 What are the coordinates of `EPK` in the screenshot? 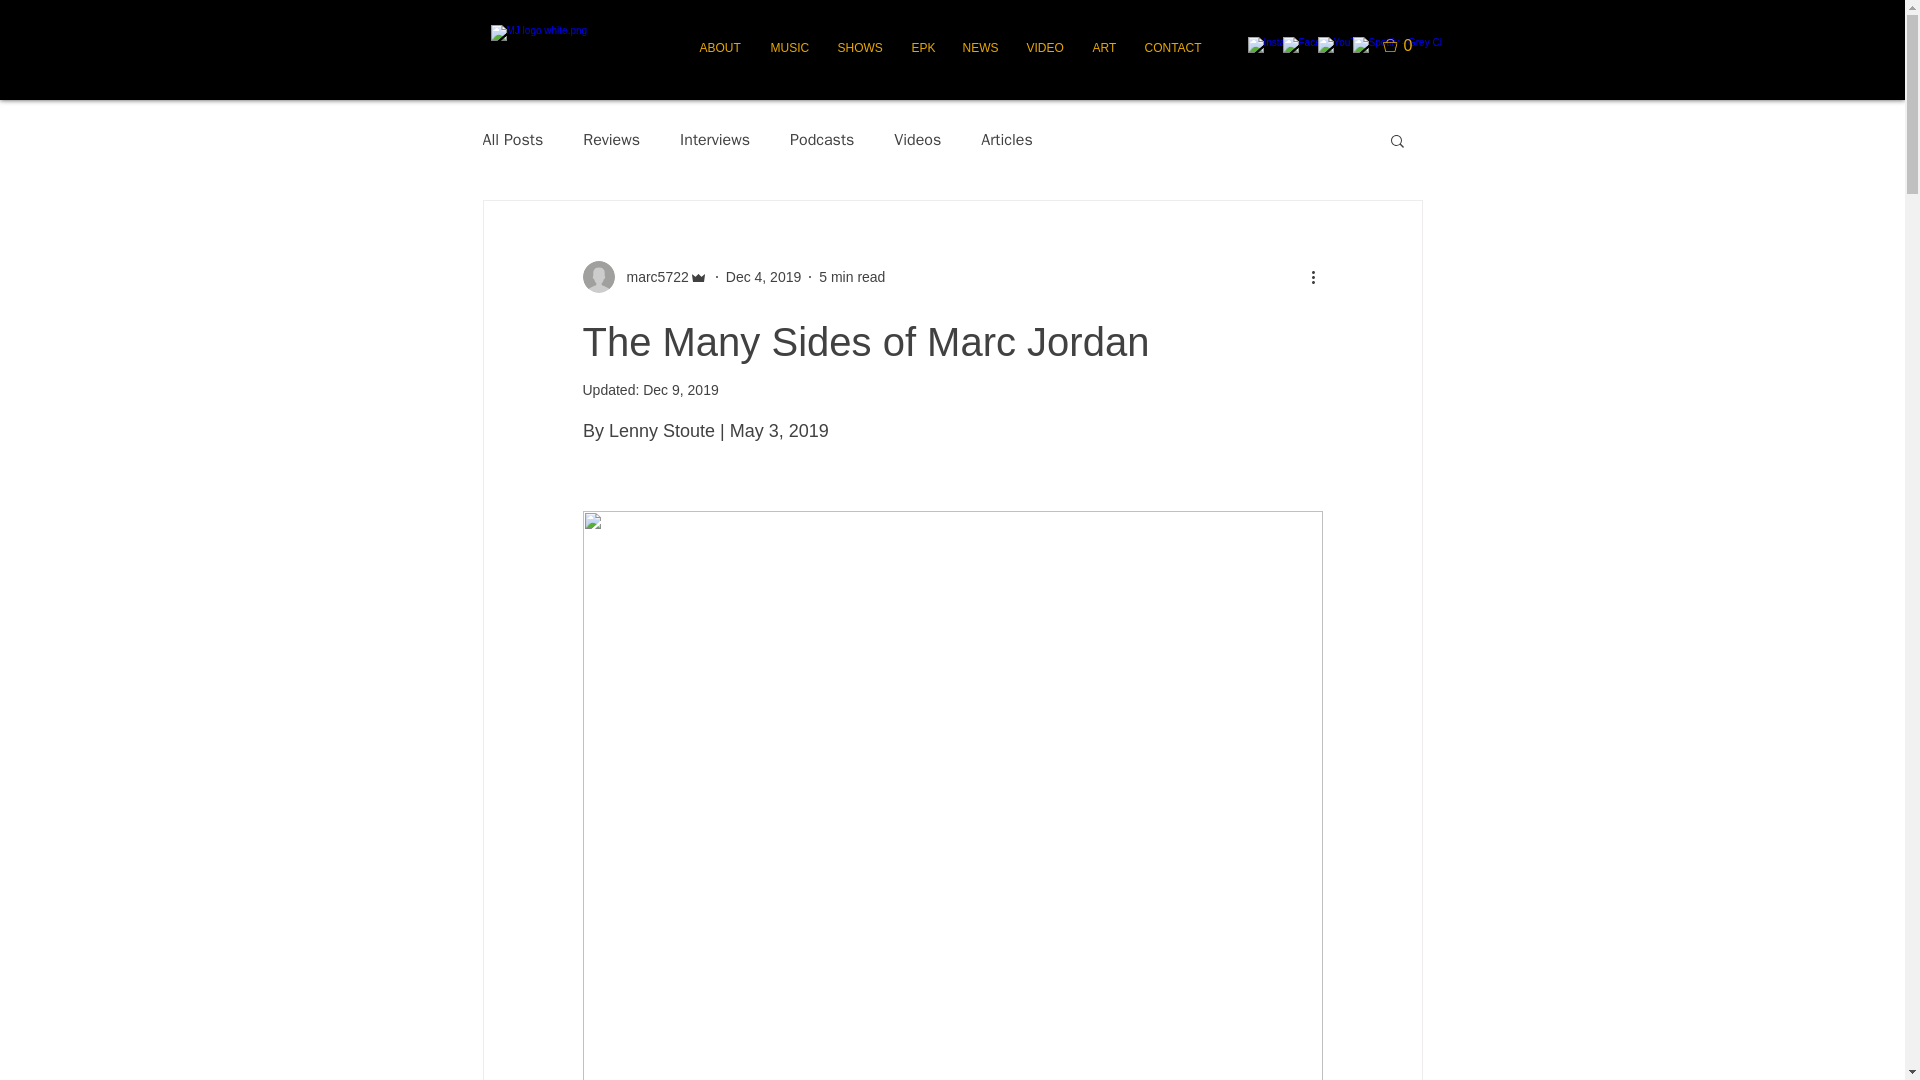 It's located at (921, 48).